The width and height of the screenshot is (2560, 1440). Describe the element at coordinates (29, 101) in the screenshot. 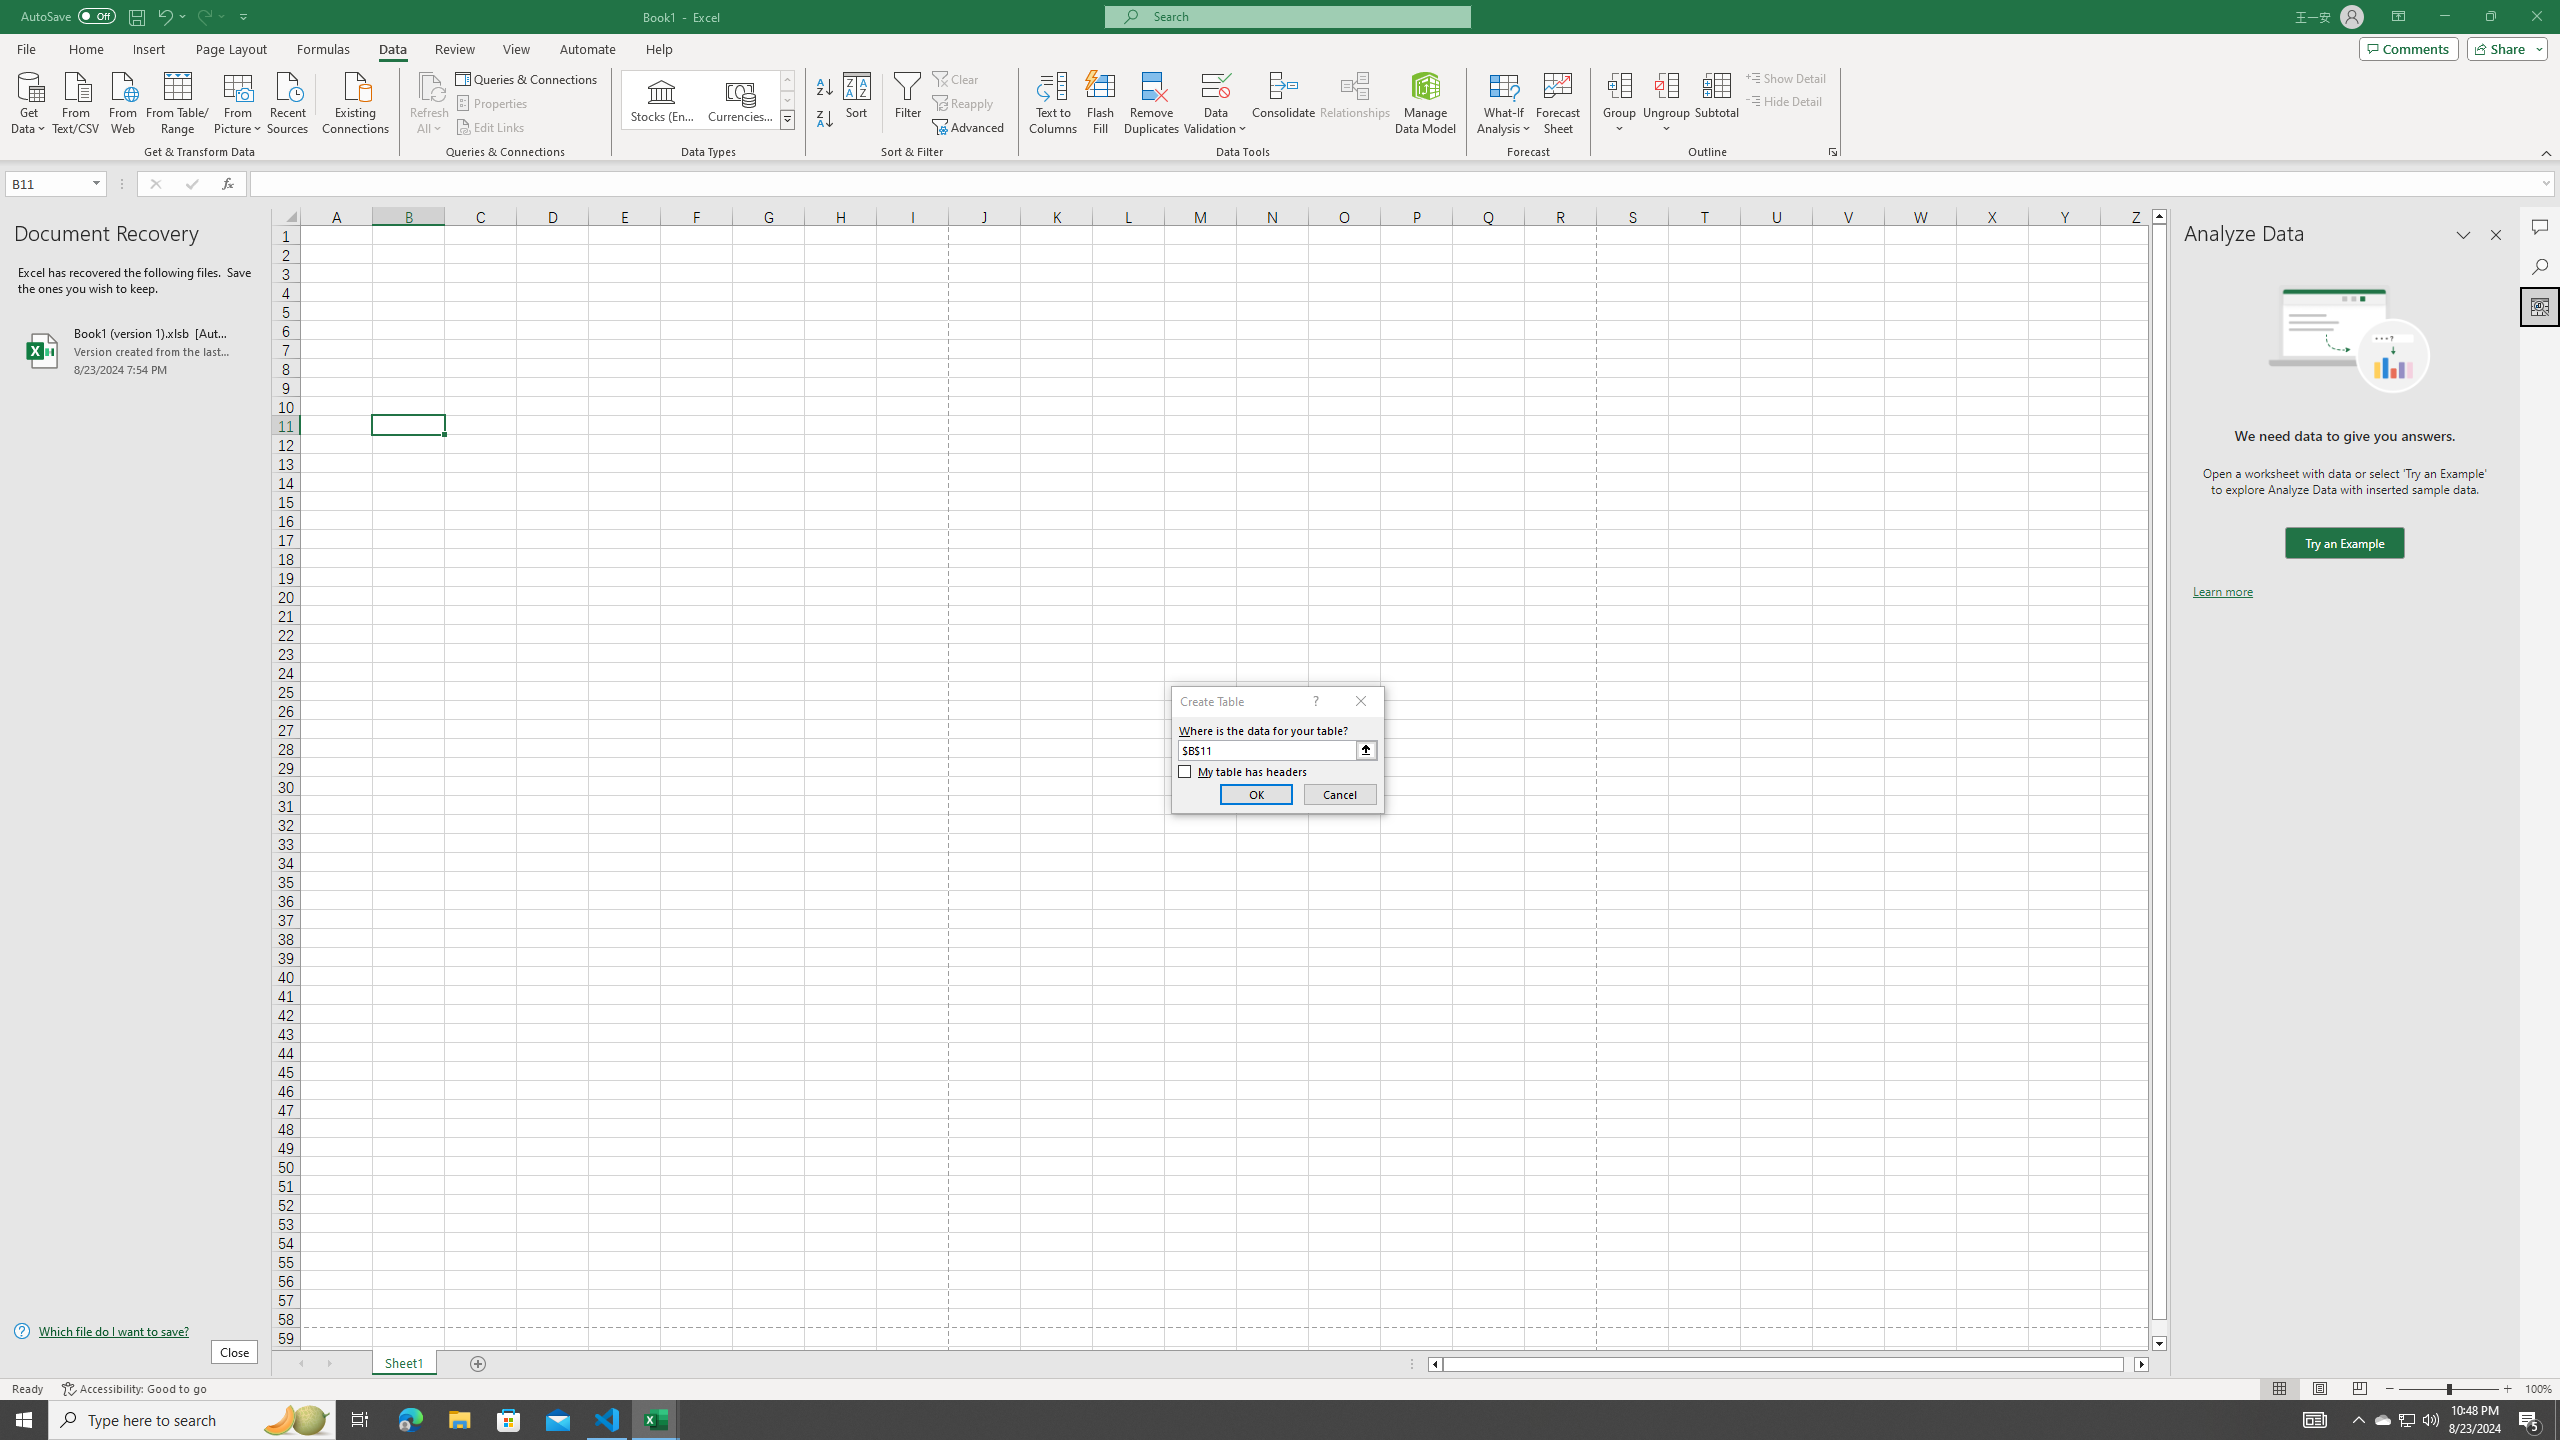

I see `Get Data` at that location.